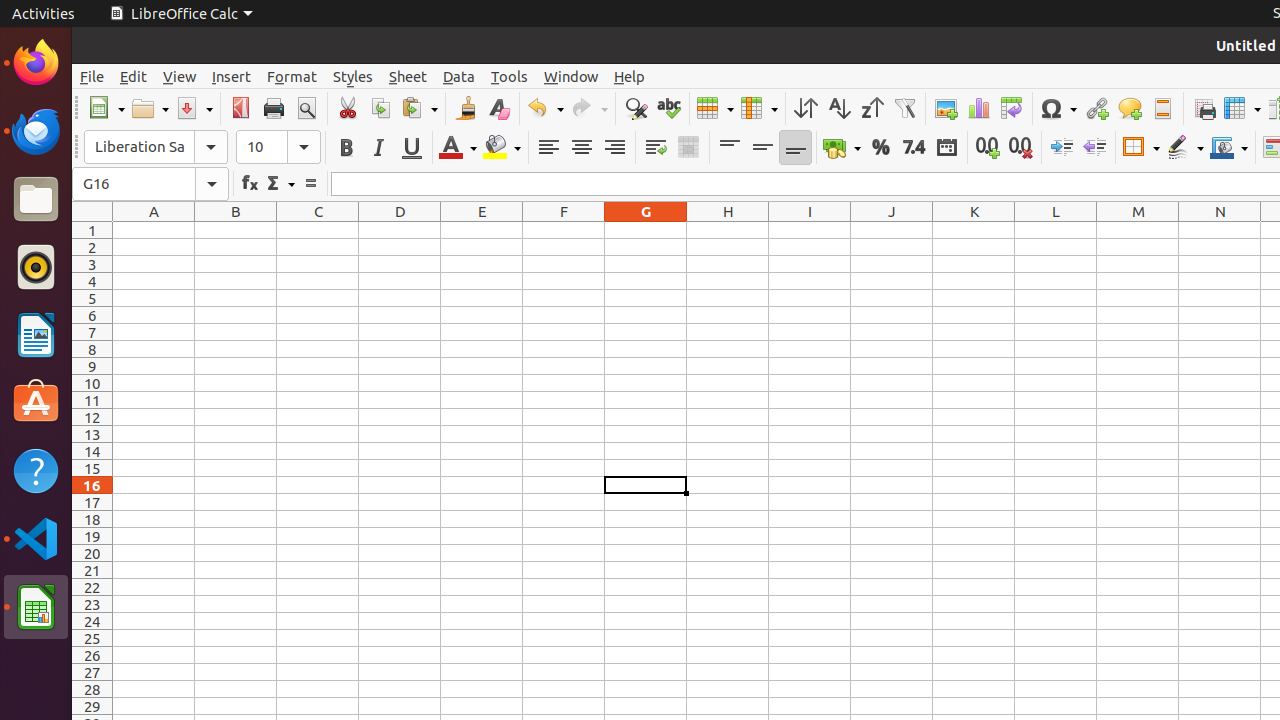 The image size is (1280, 720). What do you see at coordinates (36, 267) in the screenshot?
I see `Rhythmbox` at bounding box center [36, 267].